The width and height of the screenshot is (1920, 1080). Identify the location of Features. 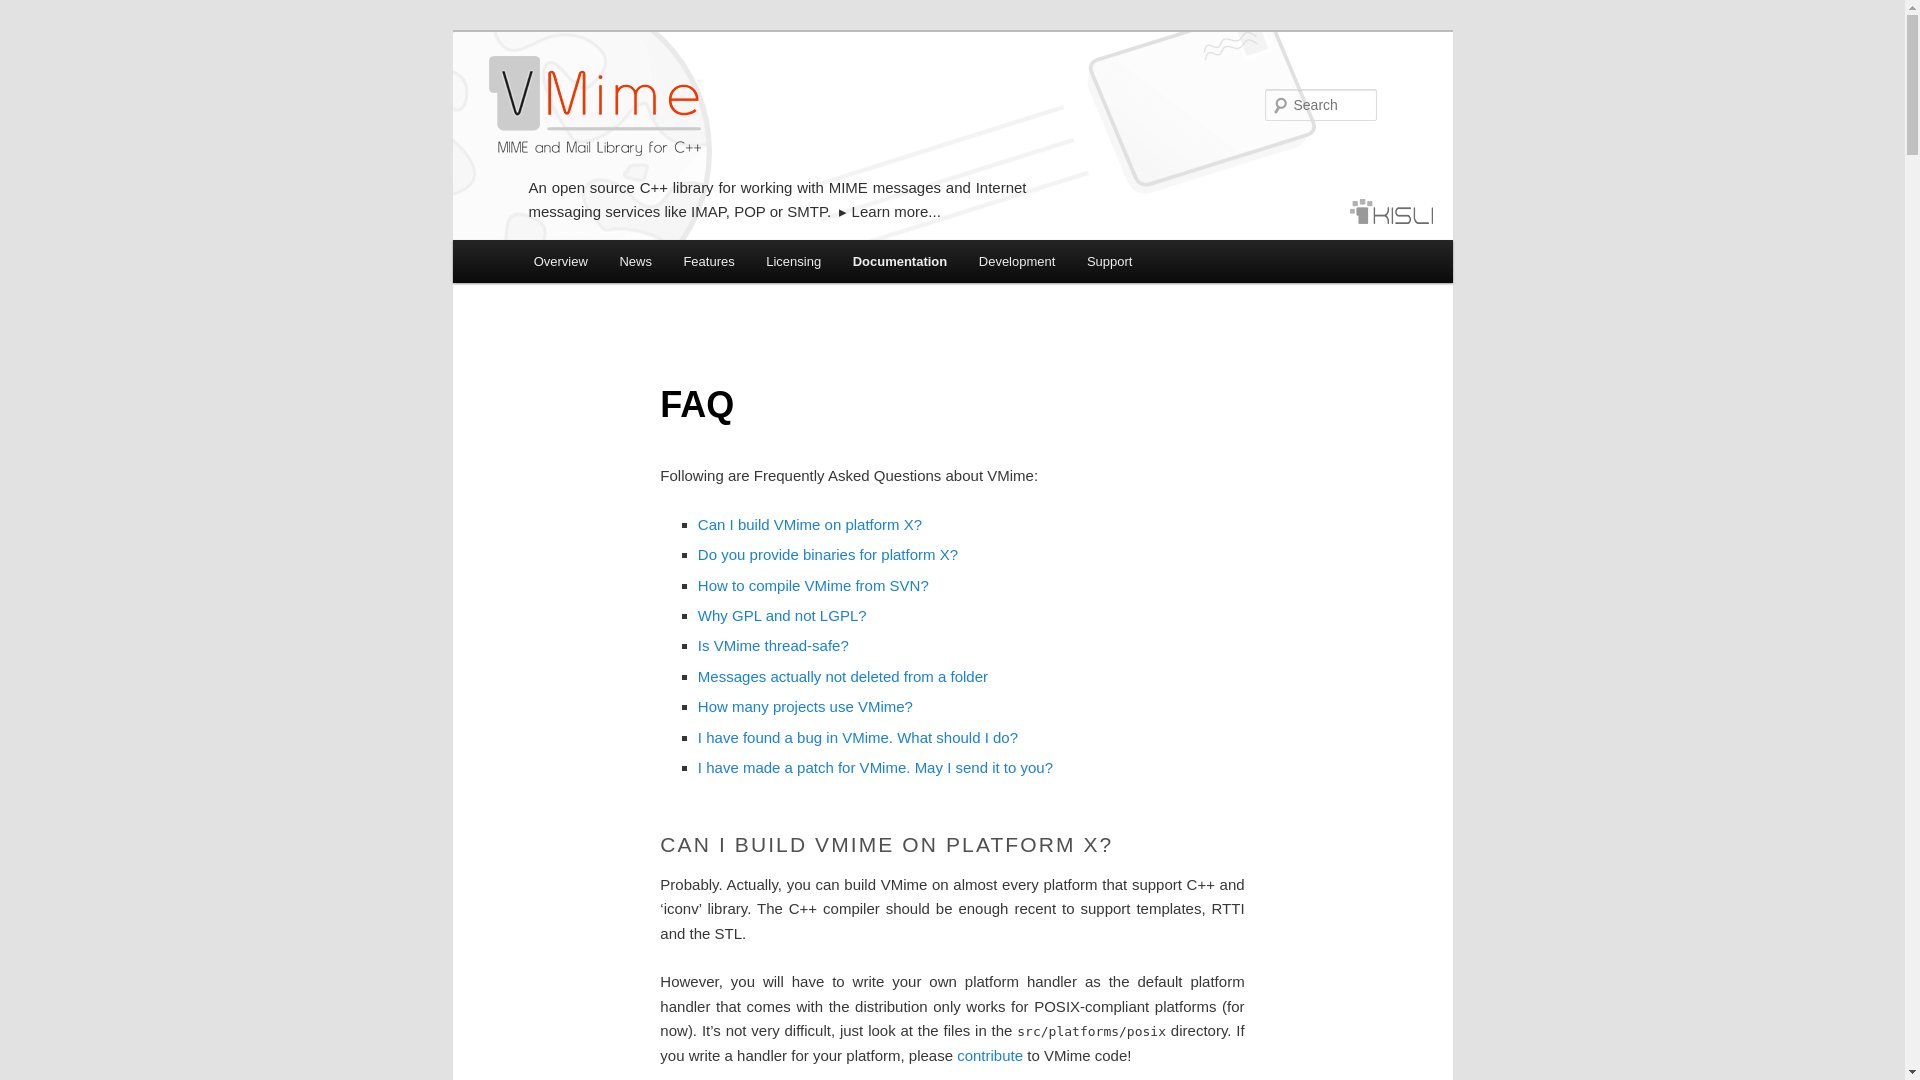
(709, 260).